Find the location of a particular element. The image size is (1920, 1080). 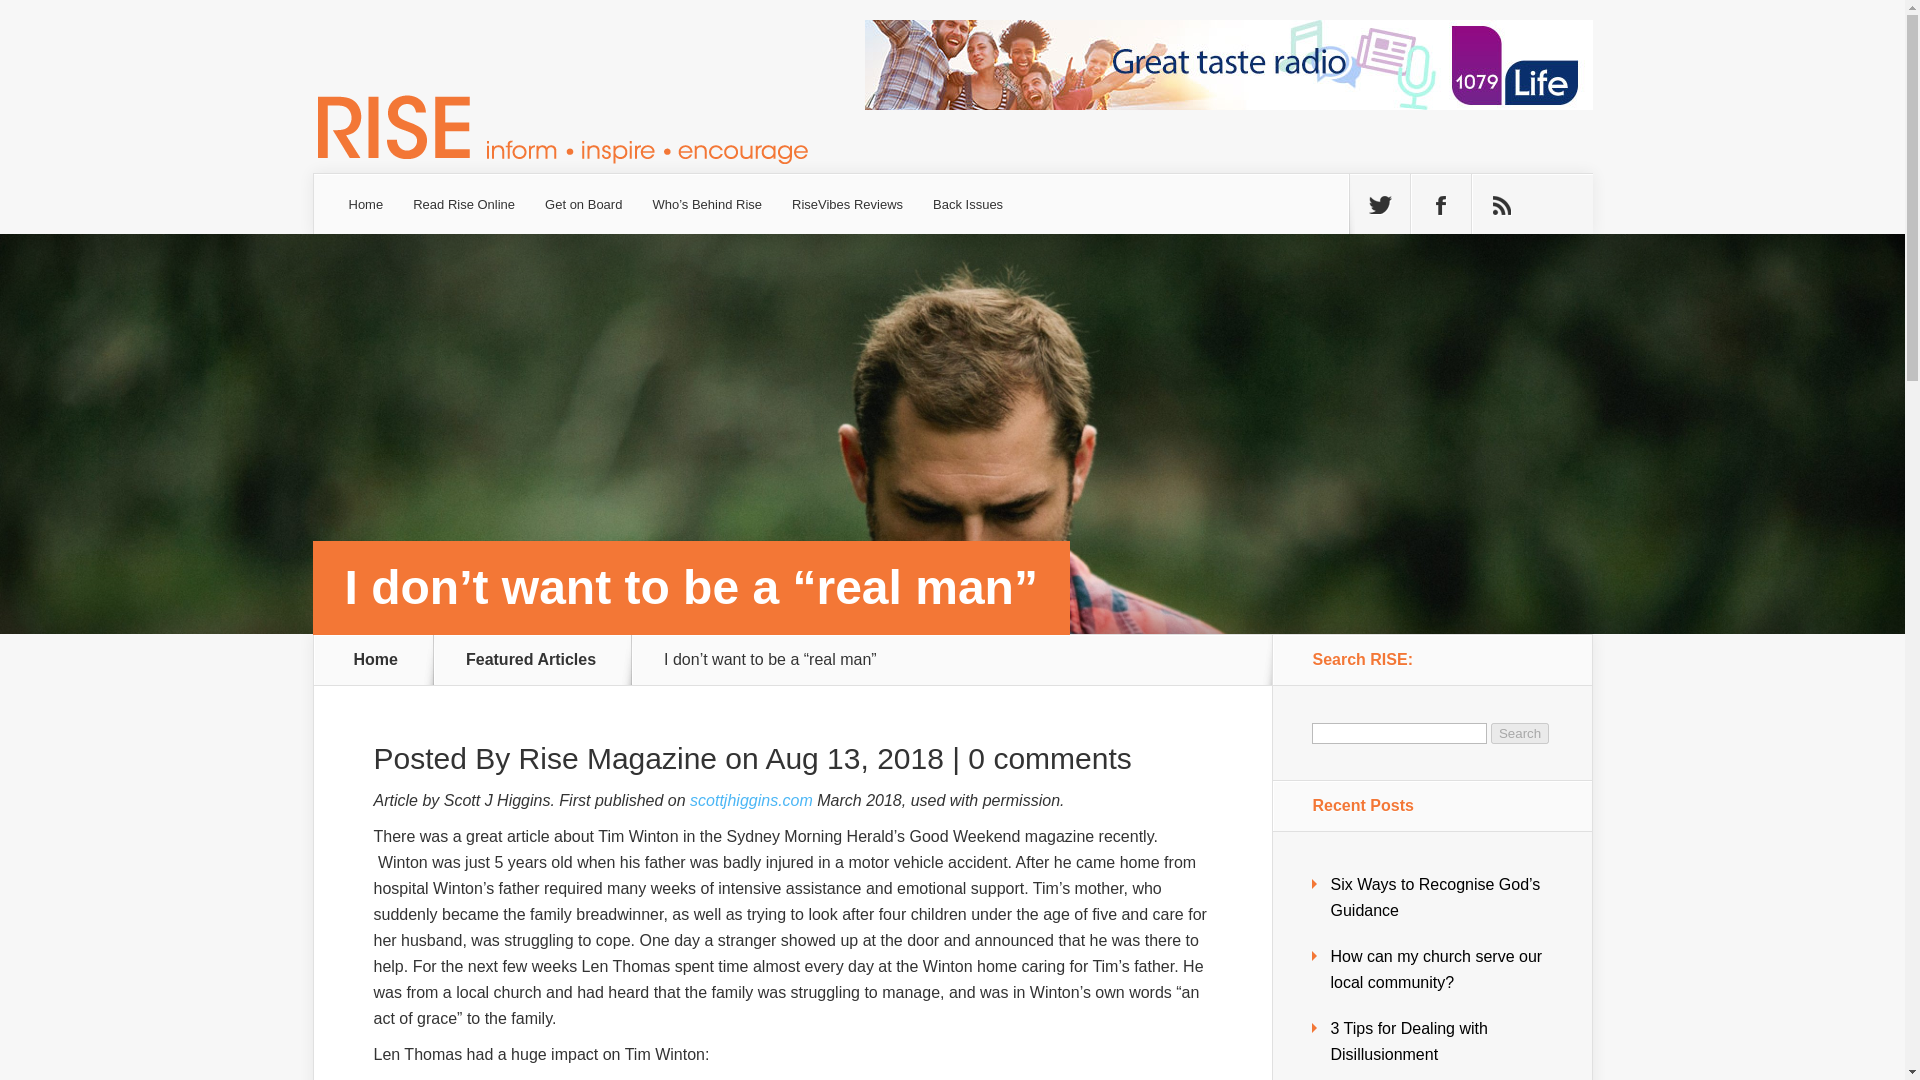

scottjhiggins.com is located at coordinates (750, 800).